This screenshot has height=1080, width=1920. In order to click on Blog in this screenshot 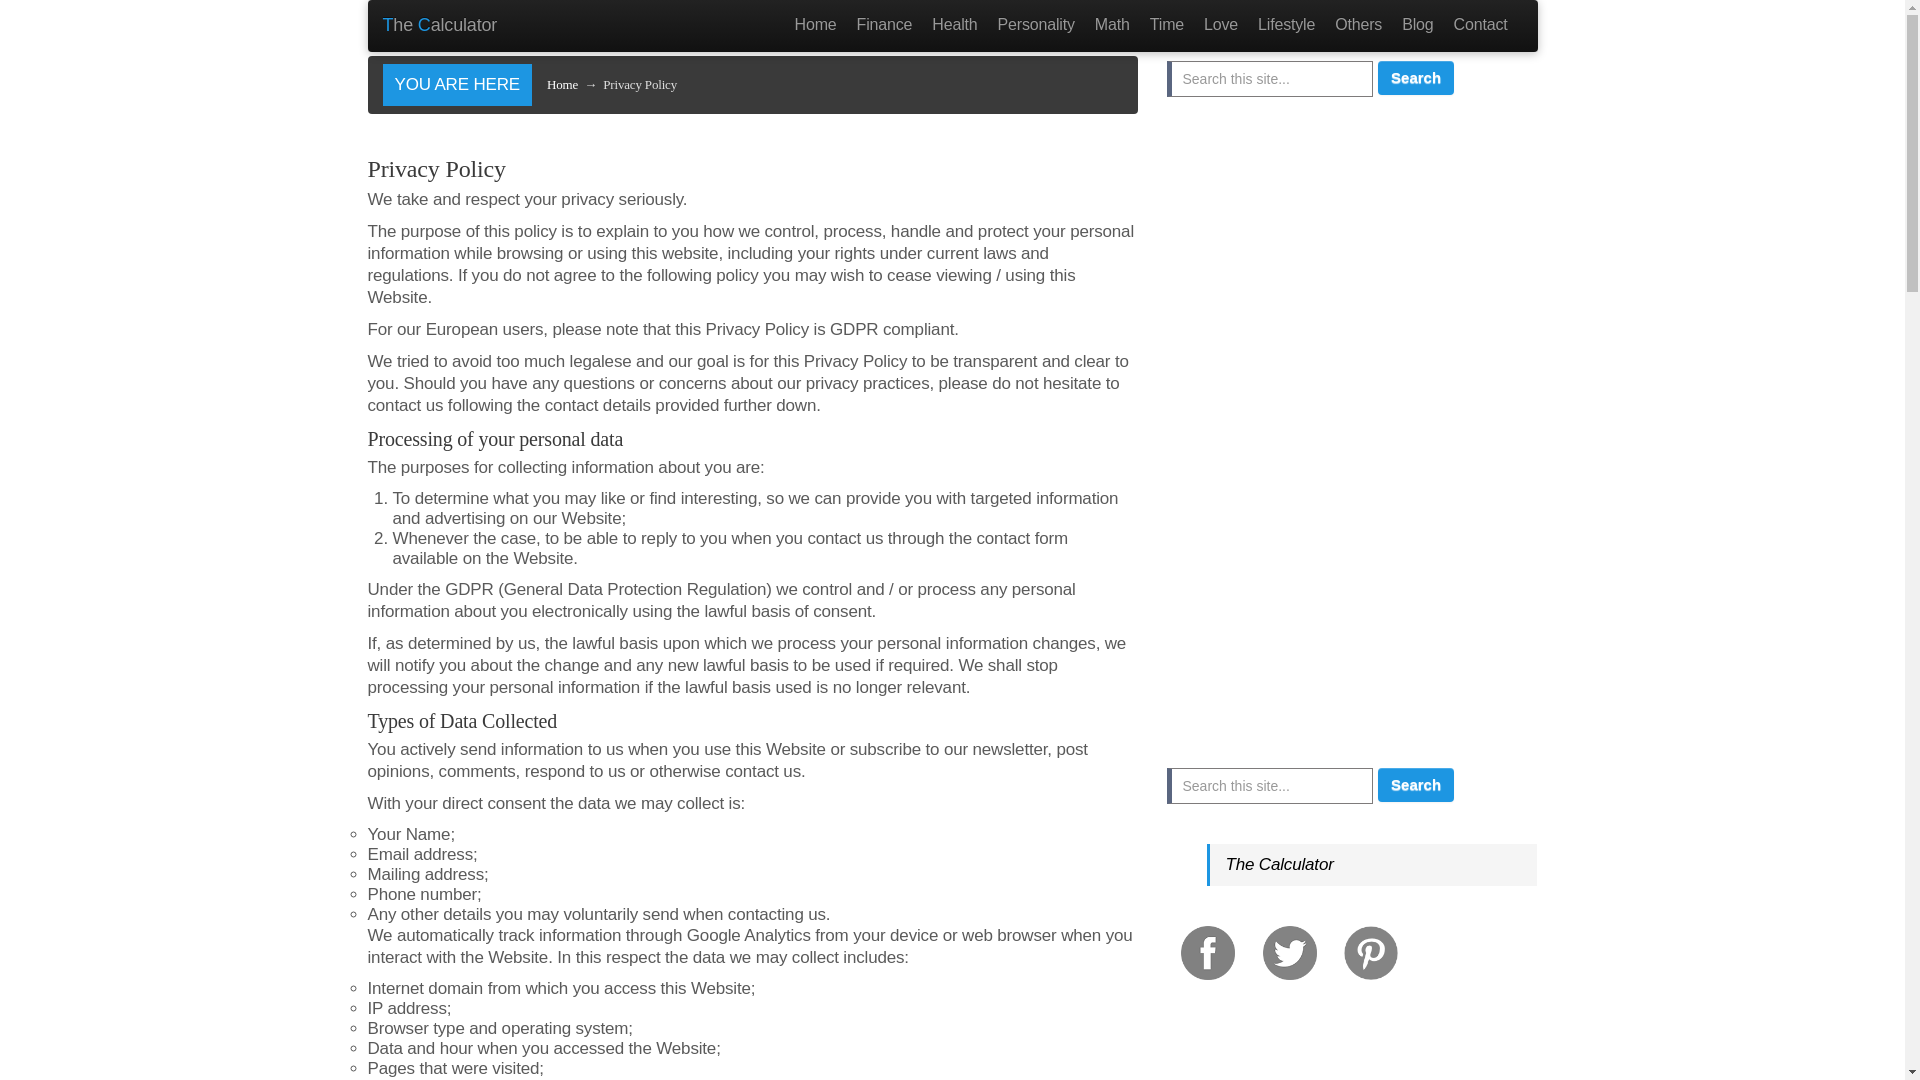, I will do `click(1418, 24)`.